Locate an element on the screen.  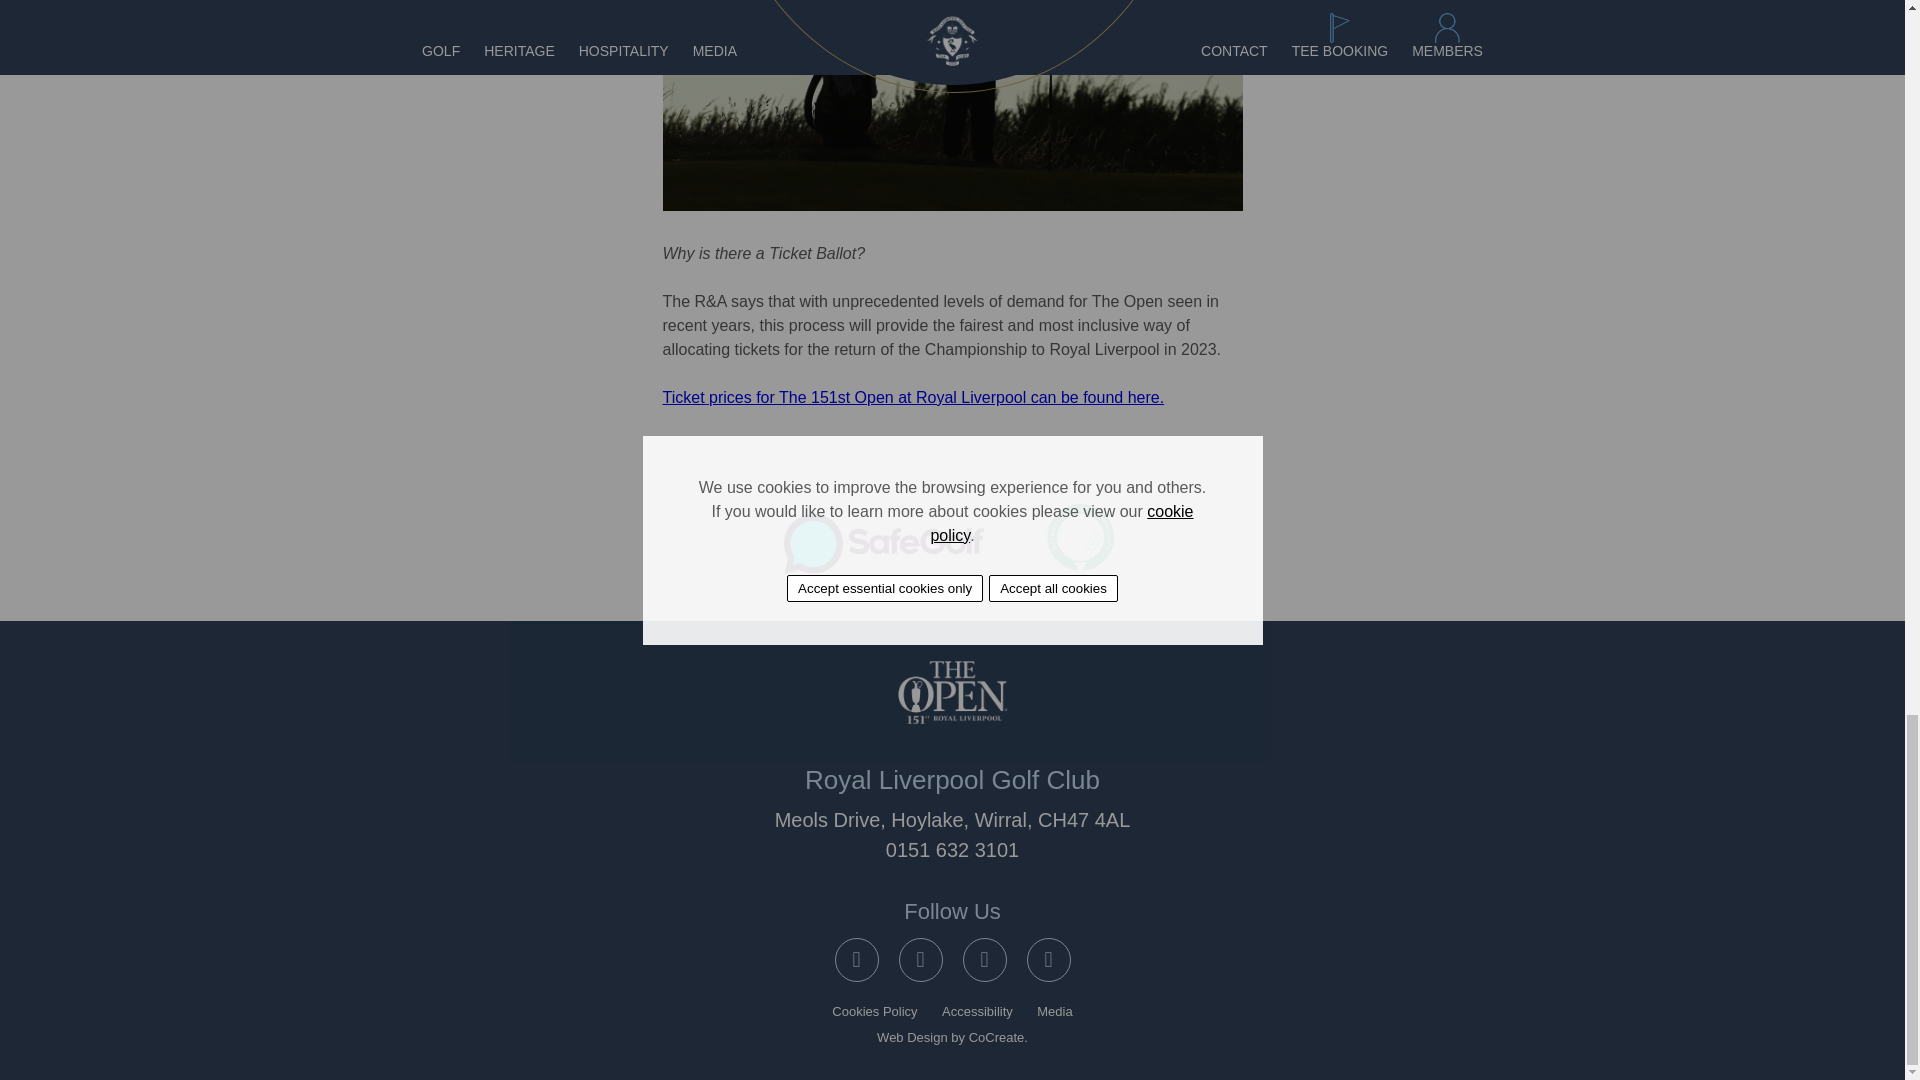
Cookies Policy is located at coordinates (874, 1012).